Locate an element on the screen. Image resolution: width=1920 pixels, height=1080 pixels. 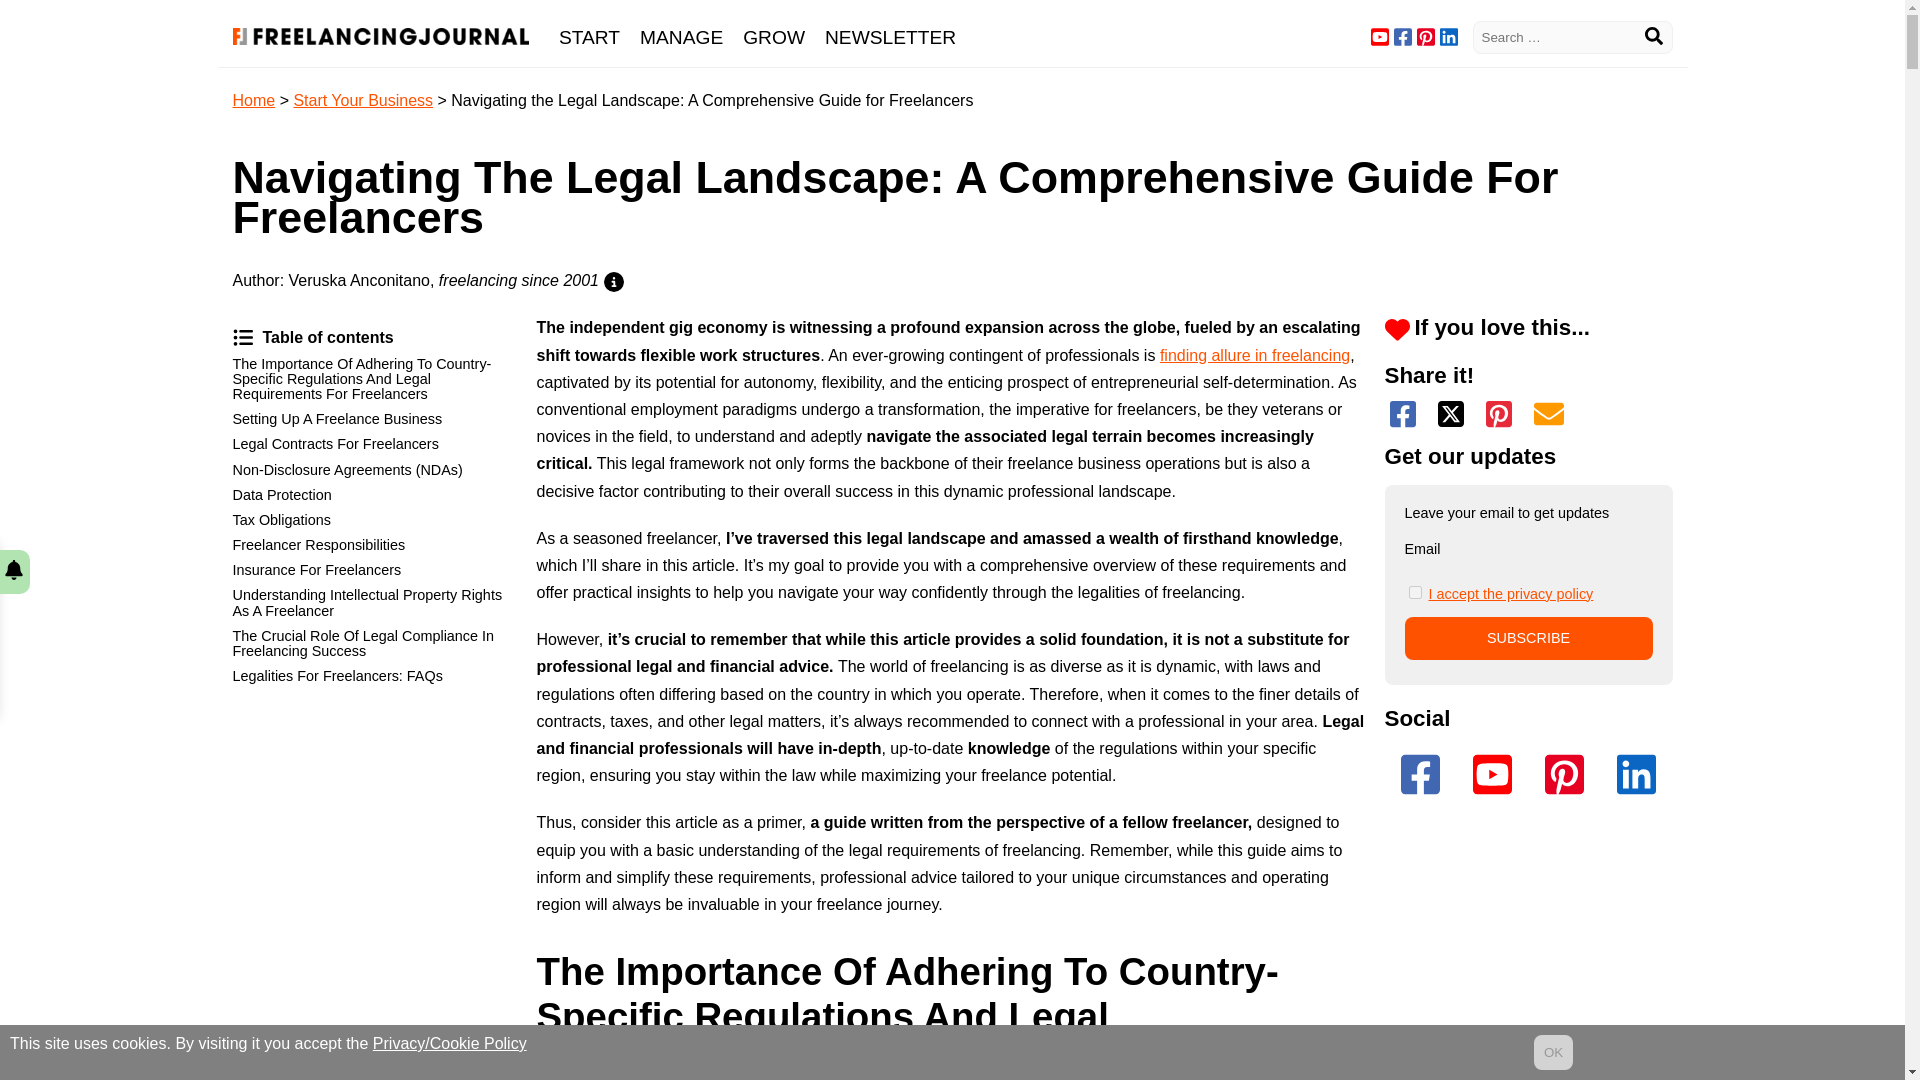
Start Your Business is located at coordinates (363, 100).